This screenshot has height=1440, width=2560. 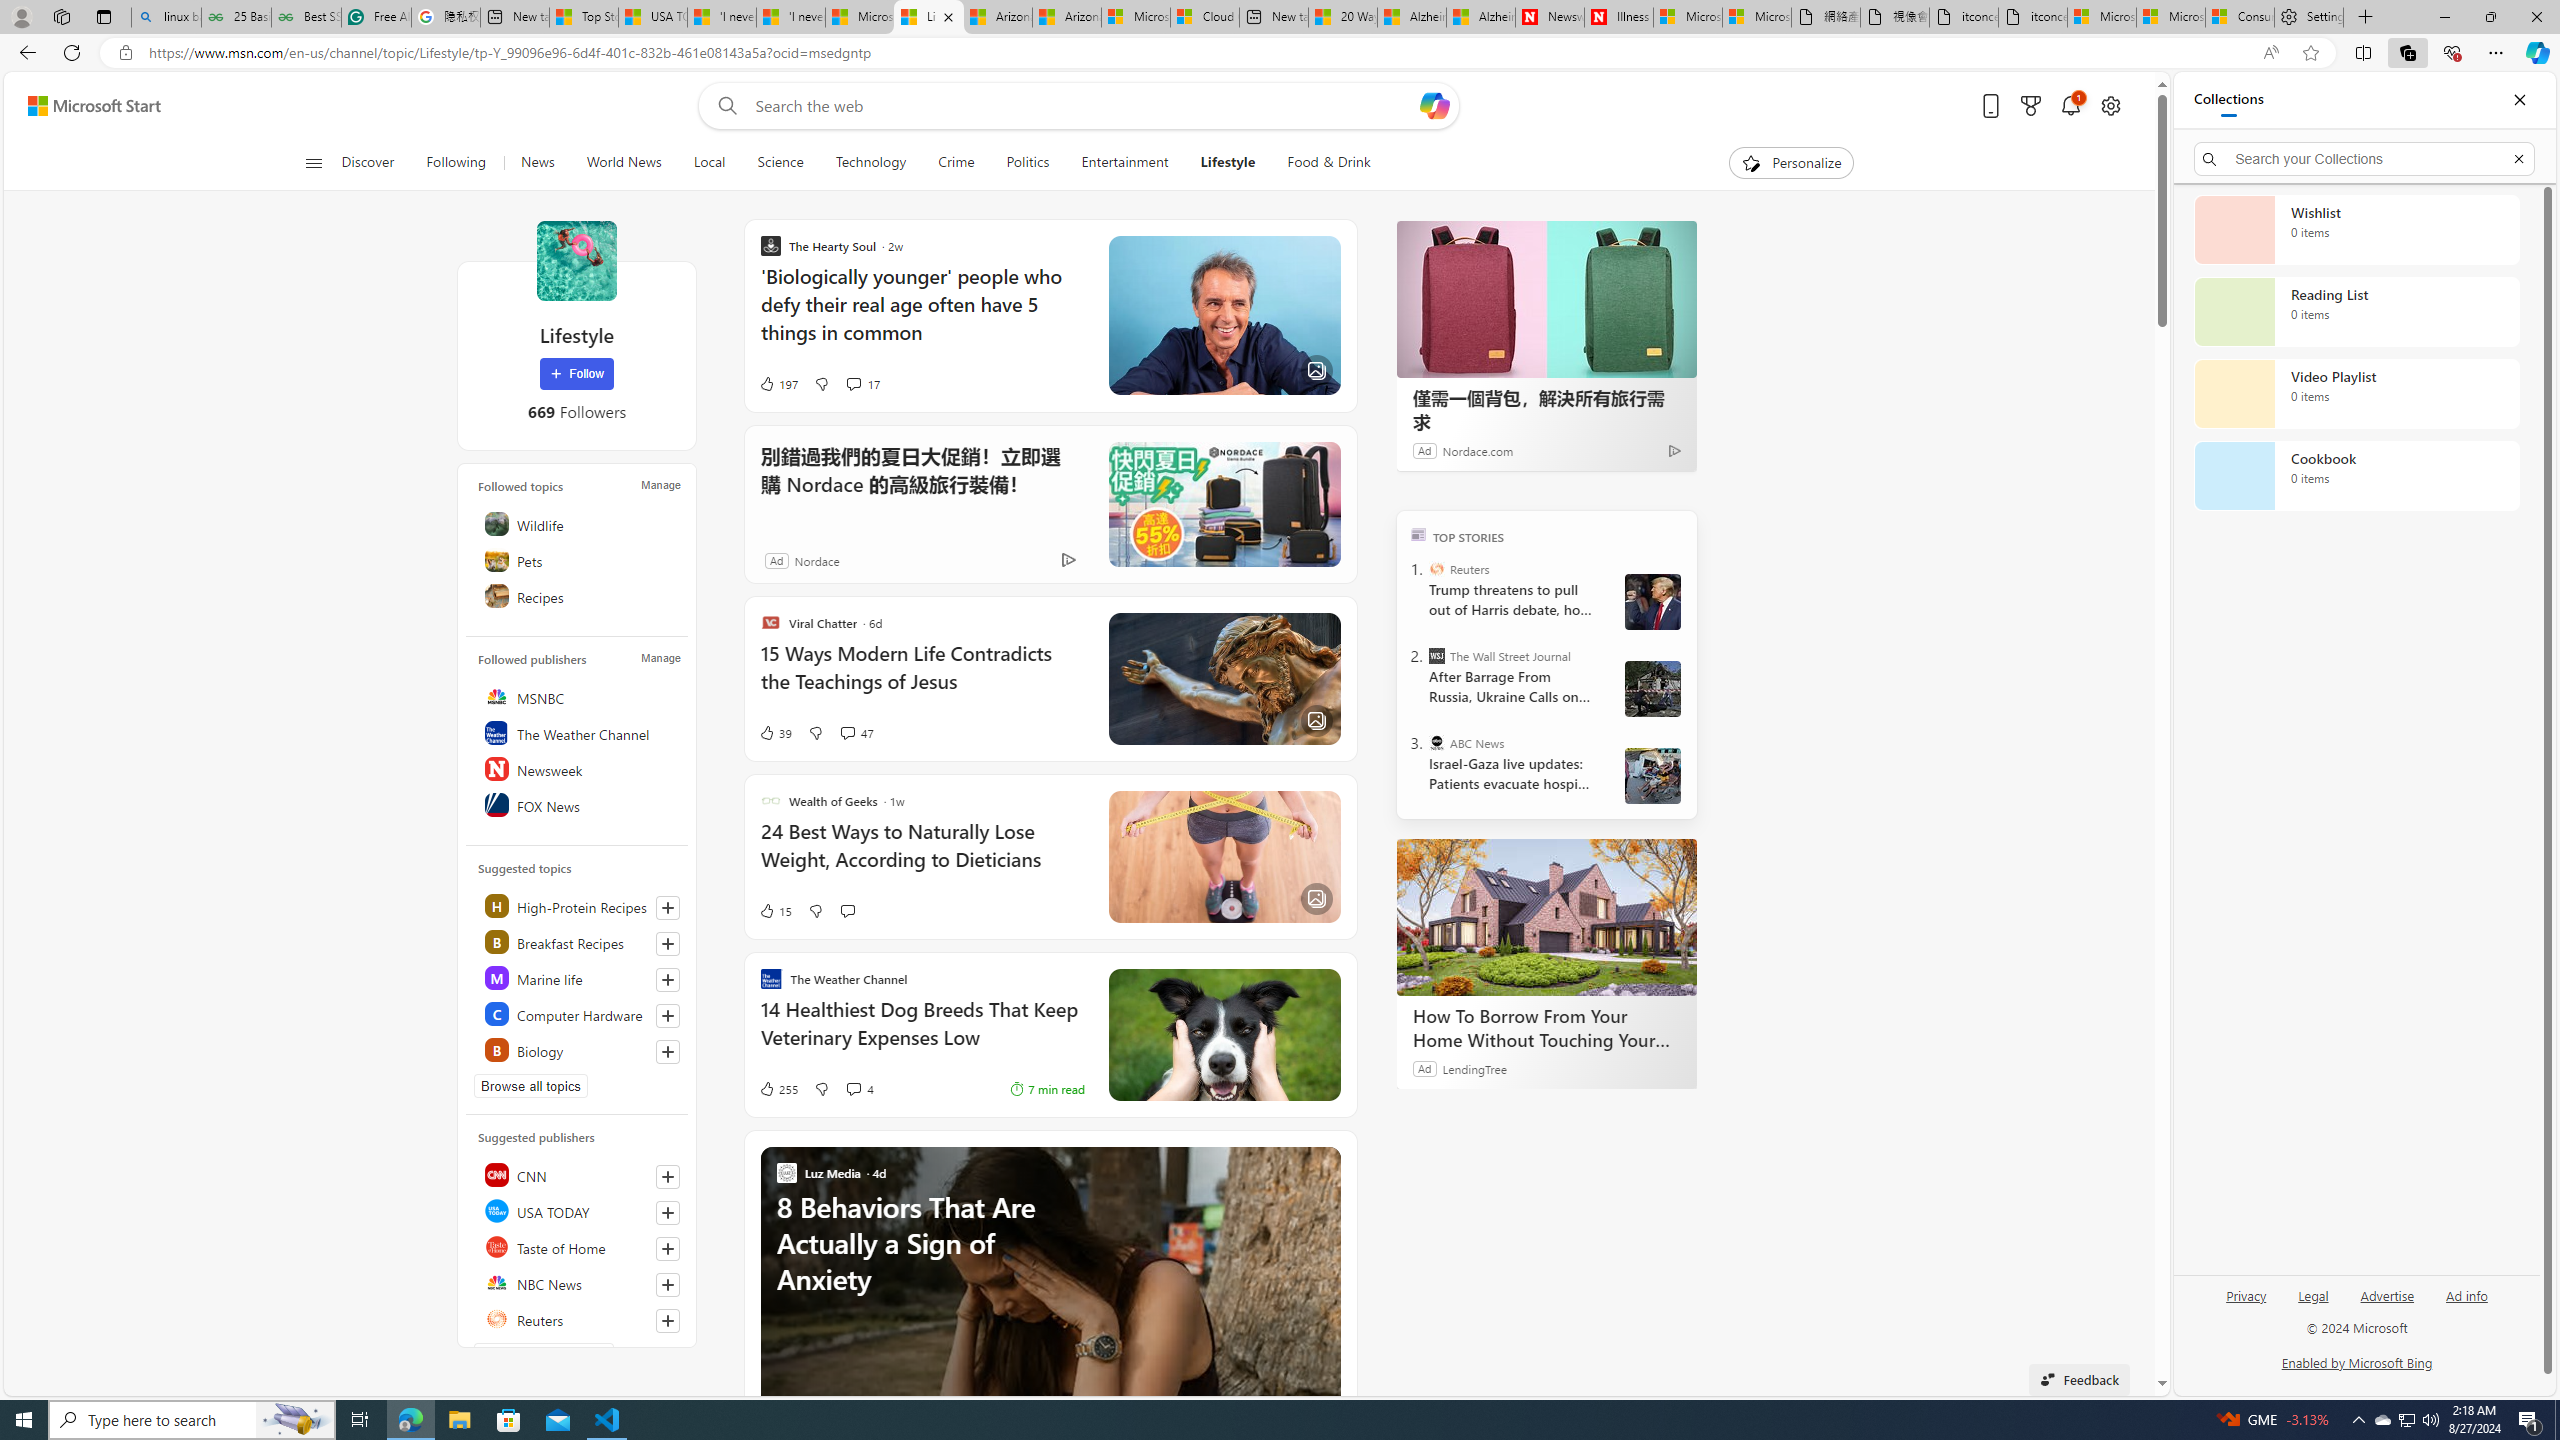 What do you see at coordinates (2466, 1304) in the screenshot?
I see `Ad info` at bounding box center [2466, 1304].